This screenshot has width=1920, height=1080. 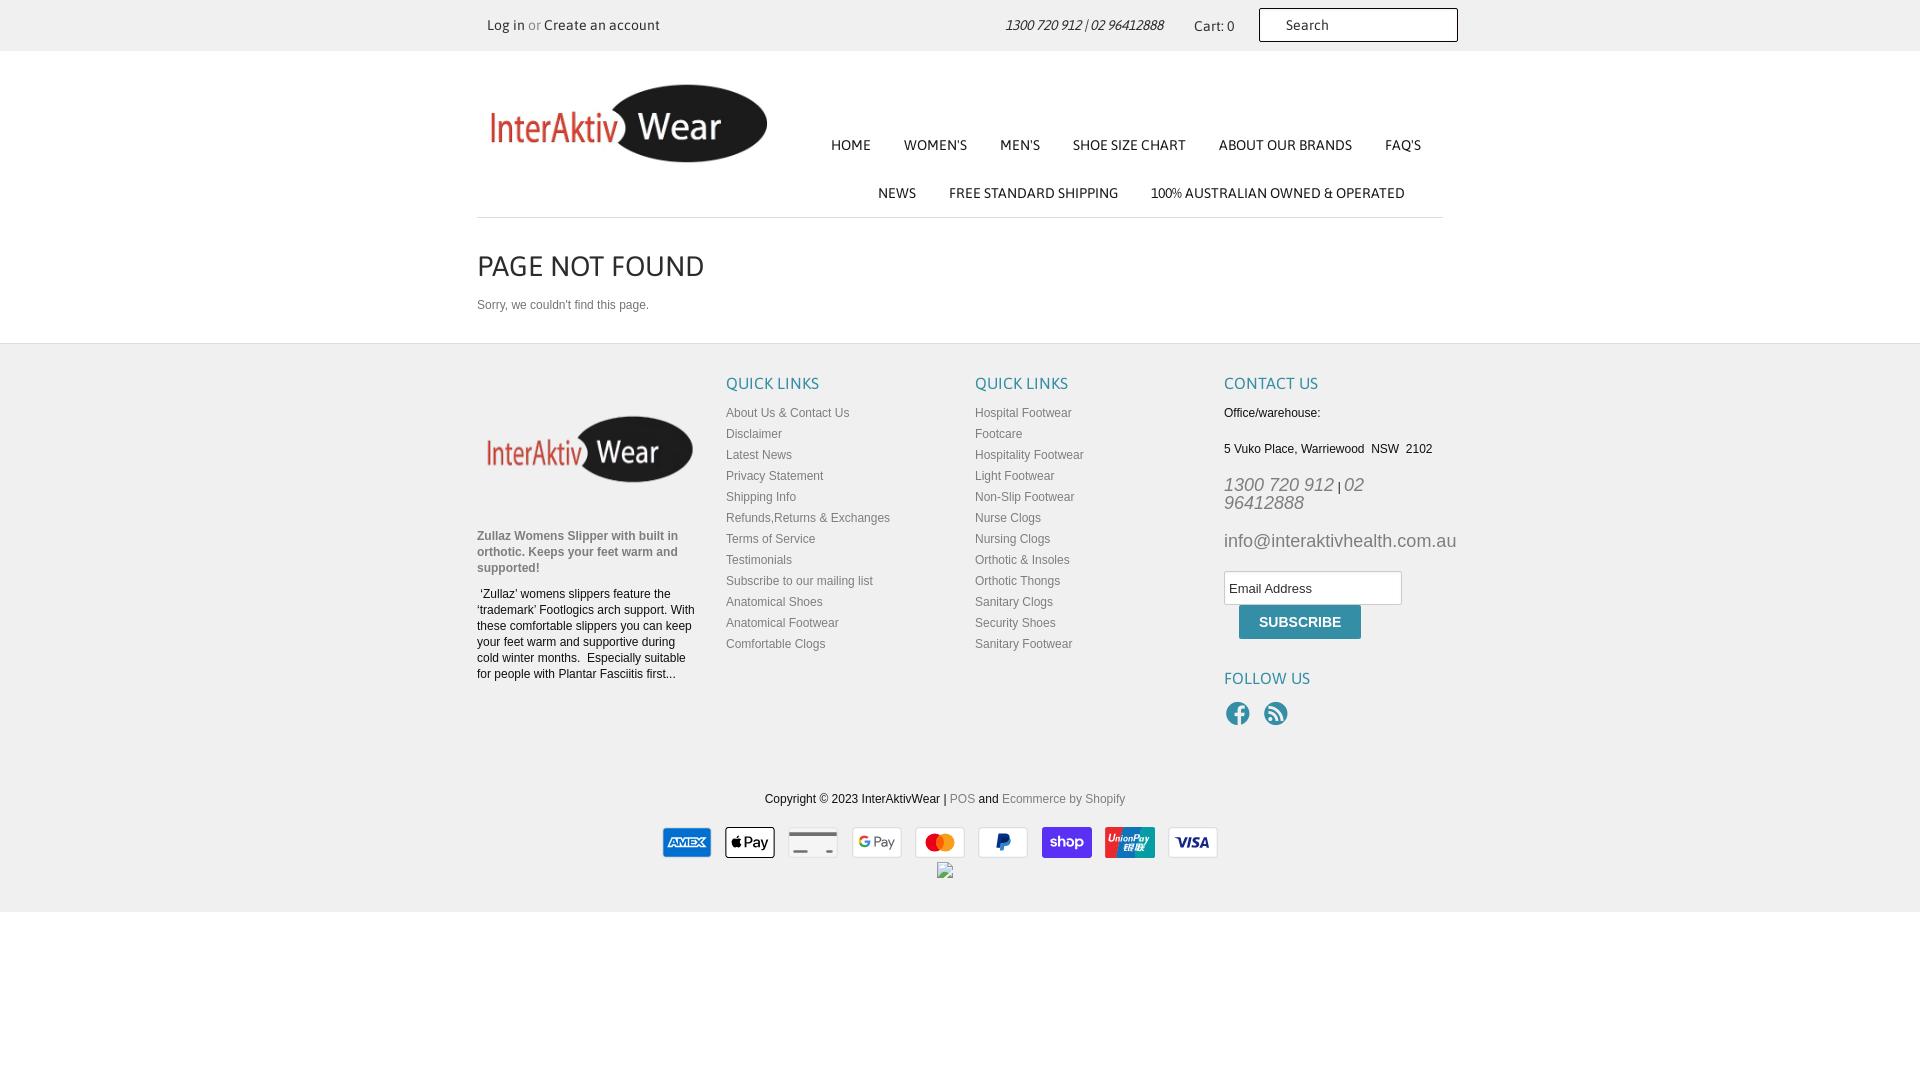 I want to click on Orthotic & Insoles, so click(x=1022, y=560).